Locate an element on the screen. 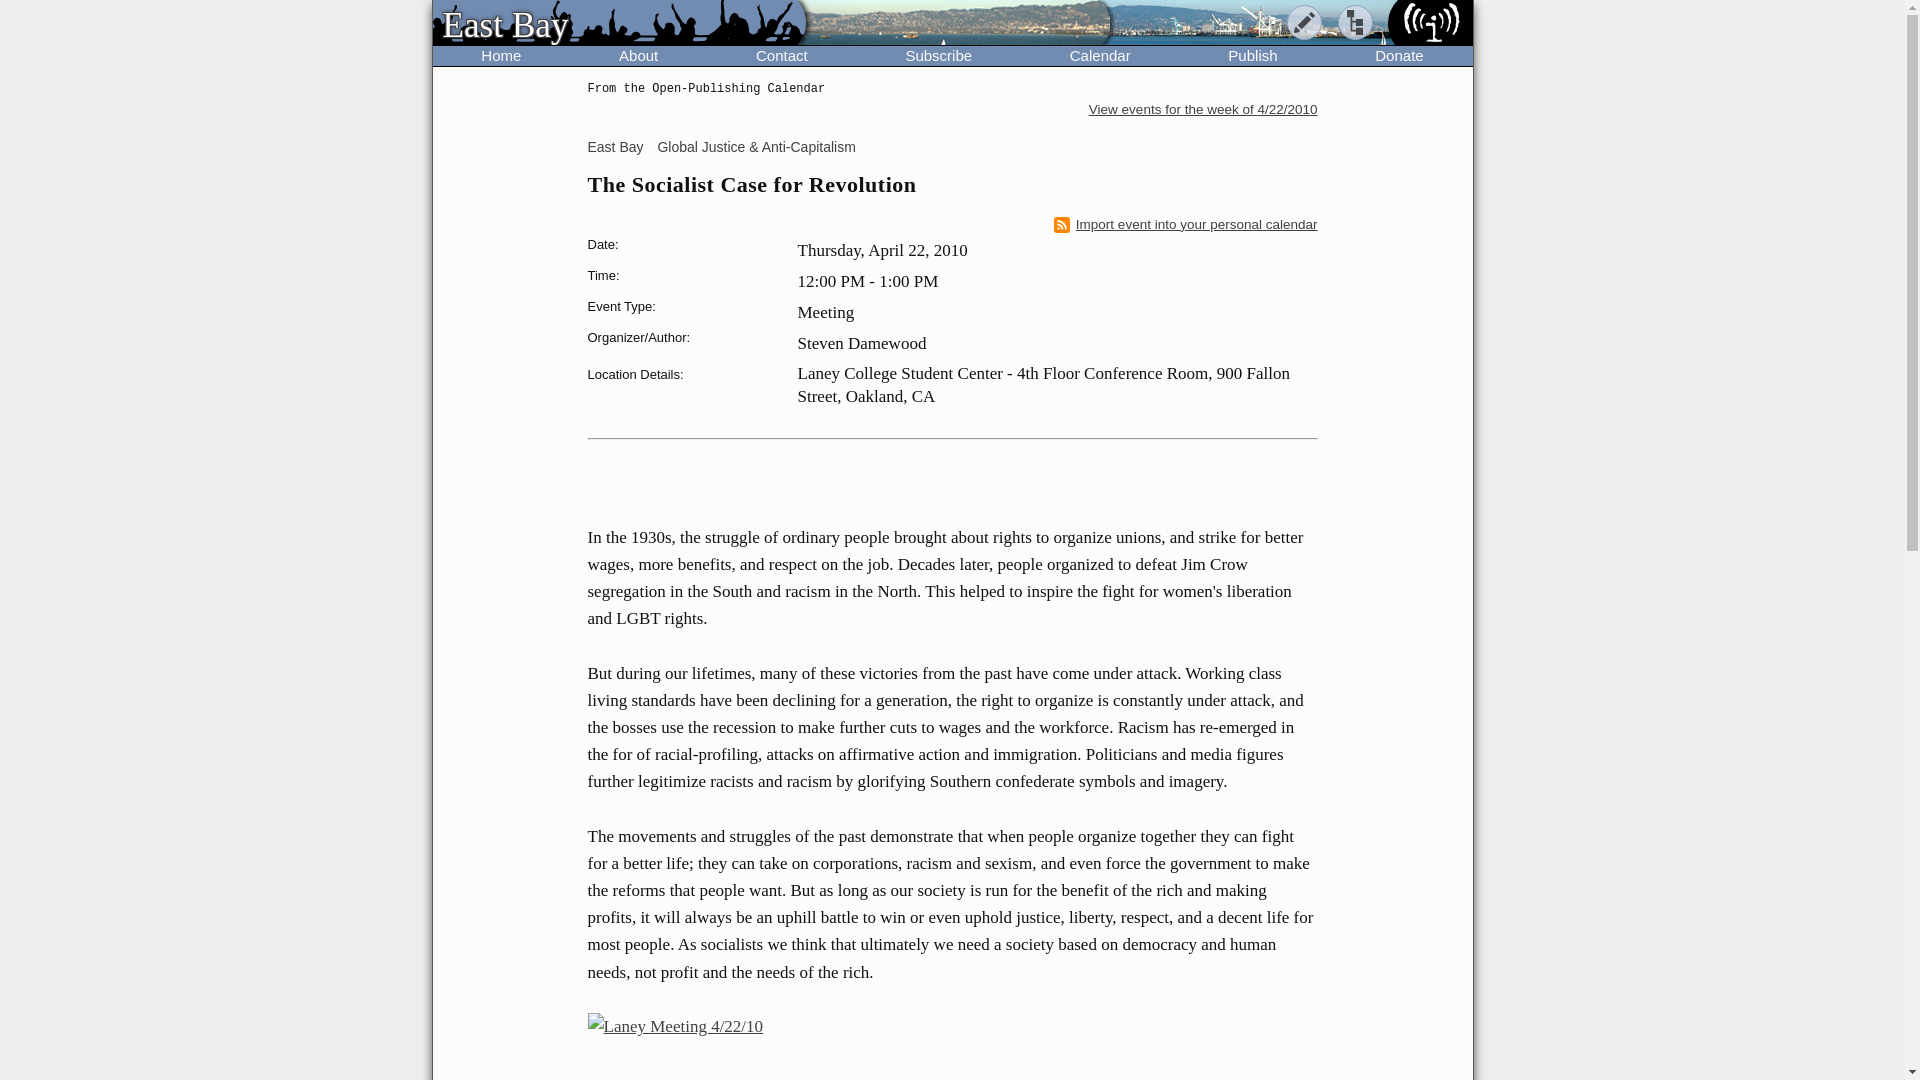 The image size is (1920, 1080). Publish to Newswire is located at coordinates (1303, 22).